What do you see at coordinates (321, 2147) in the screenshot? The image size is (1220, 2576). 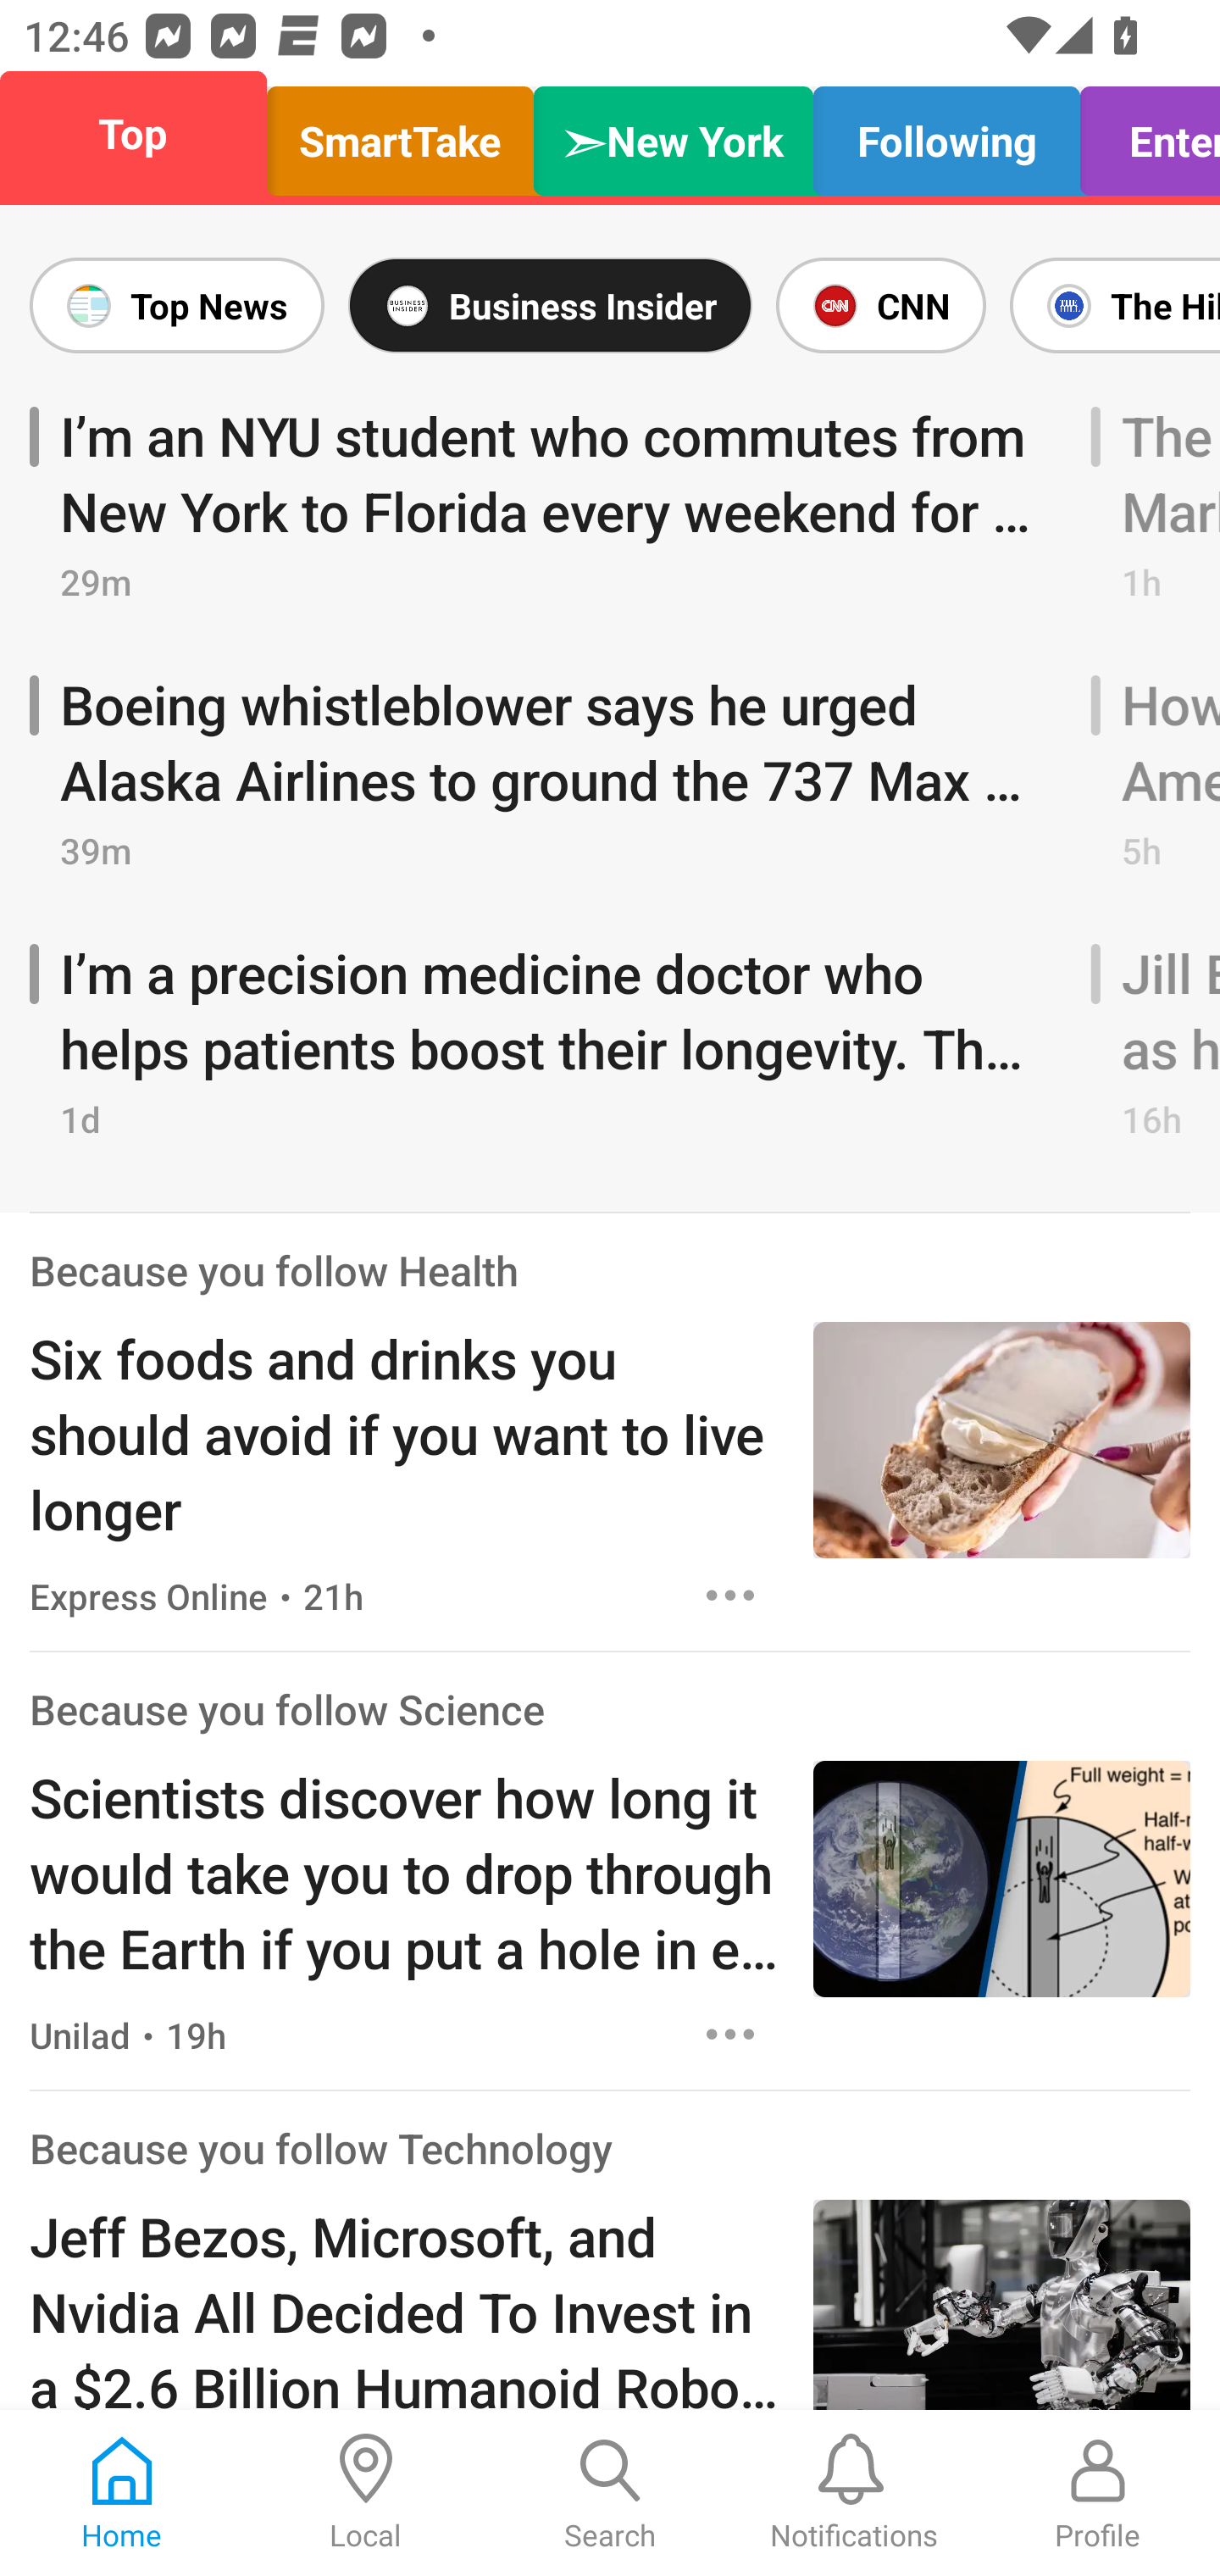 I see `Because you follow Technology` at bounding box center [321, 2147].